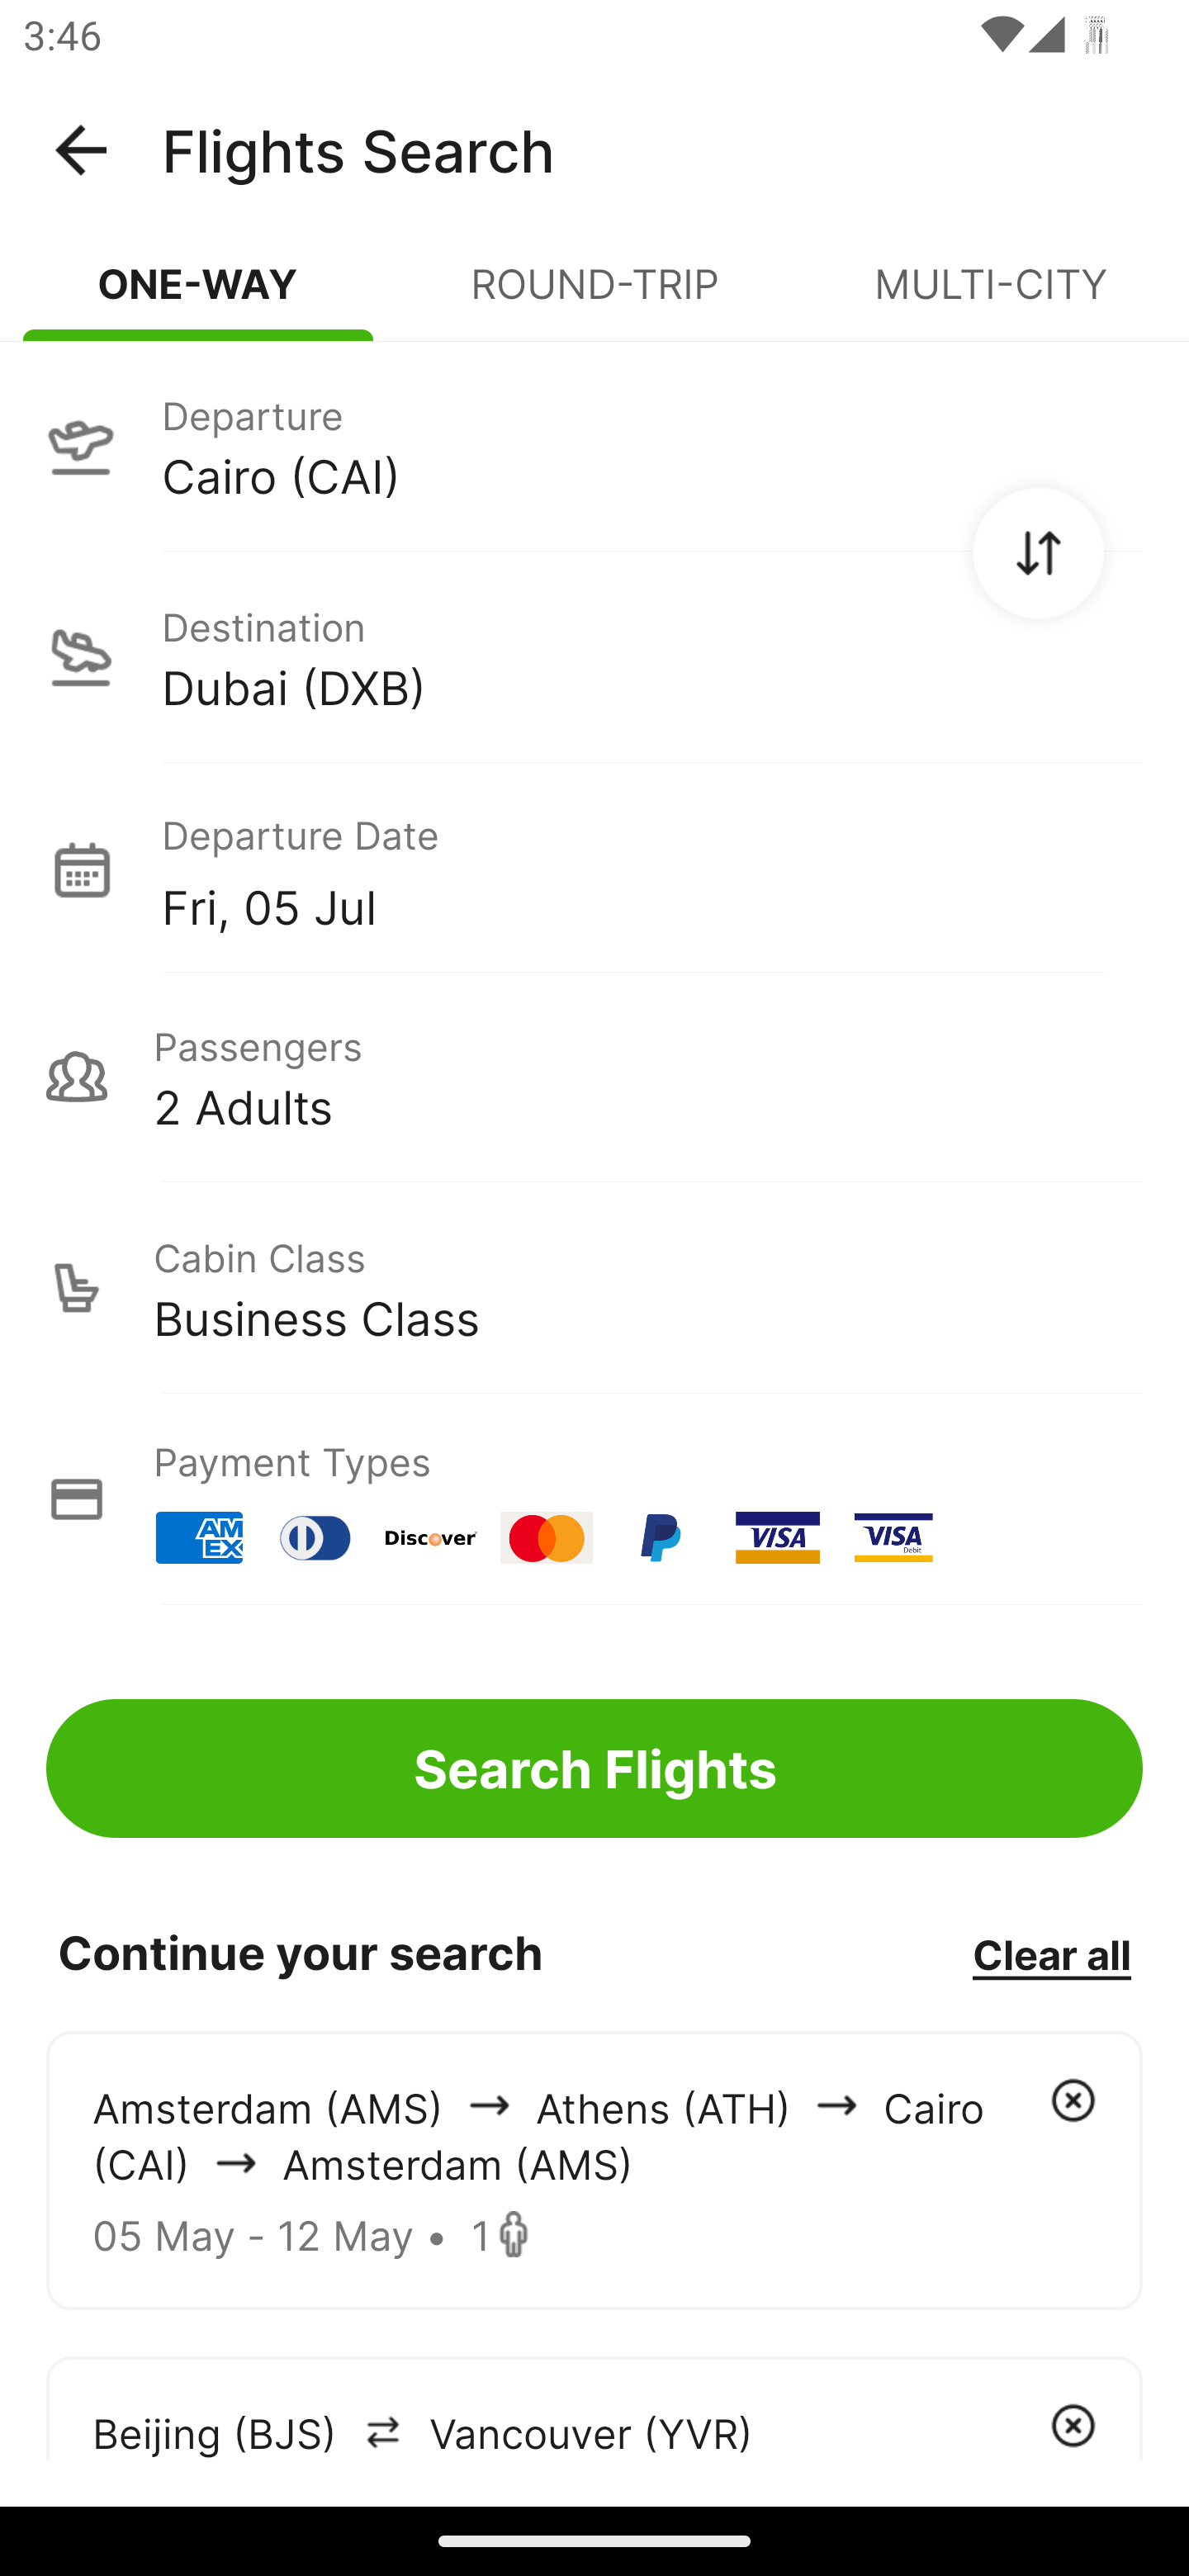  What do you see at coordinates (594, 1077) in the screenshot?
I see `Passengers 2 Adults` at bounding box center [594, 1077].